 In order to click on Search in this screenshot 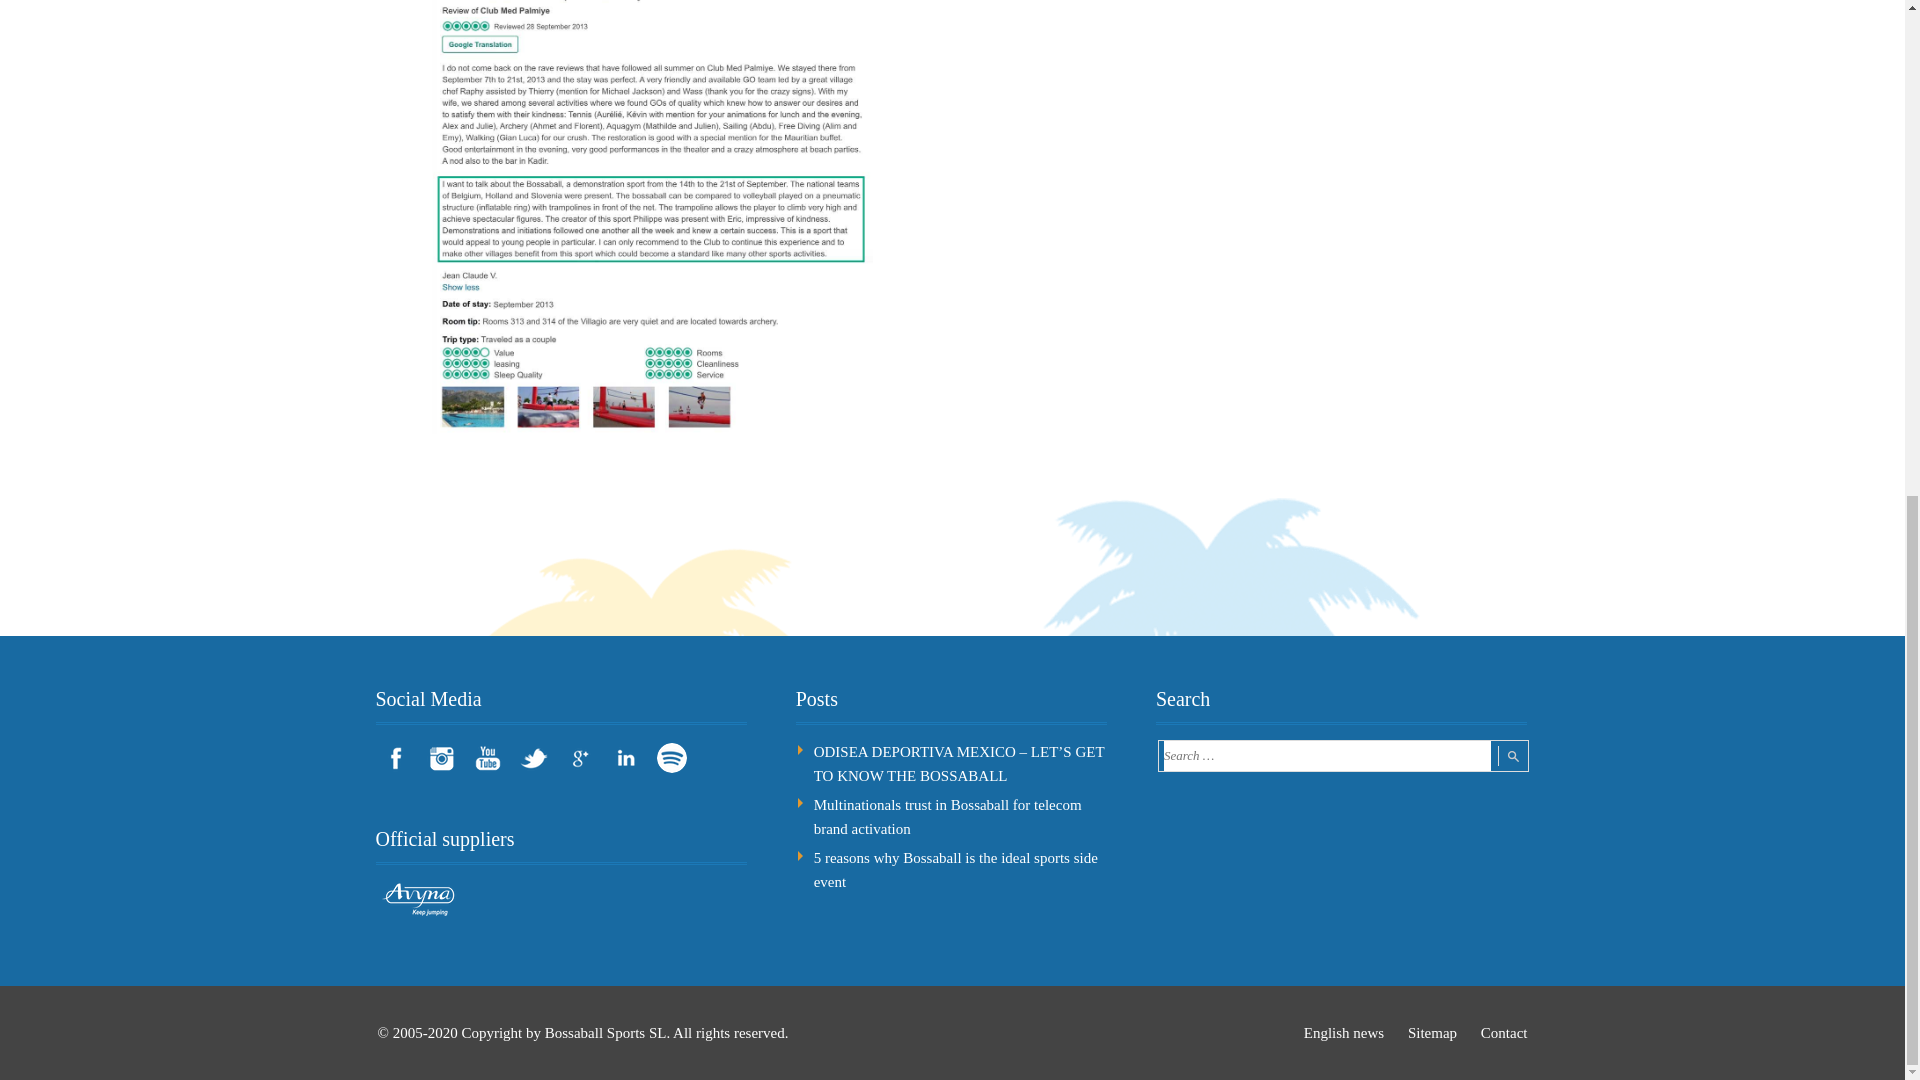, I will do `click(1512, 756)`.